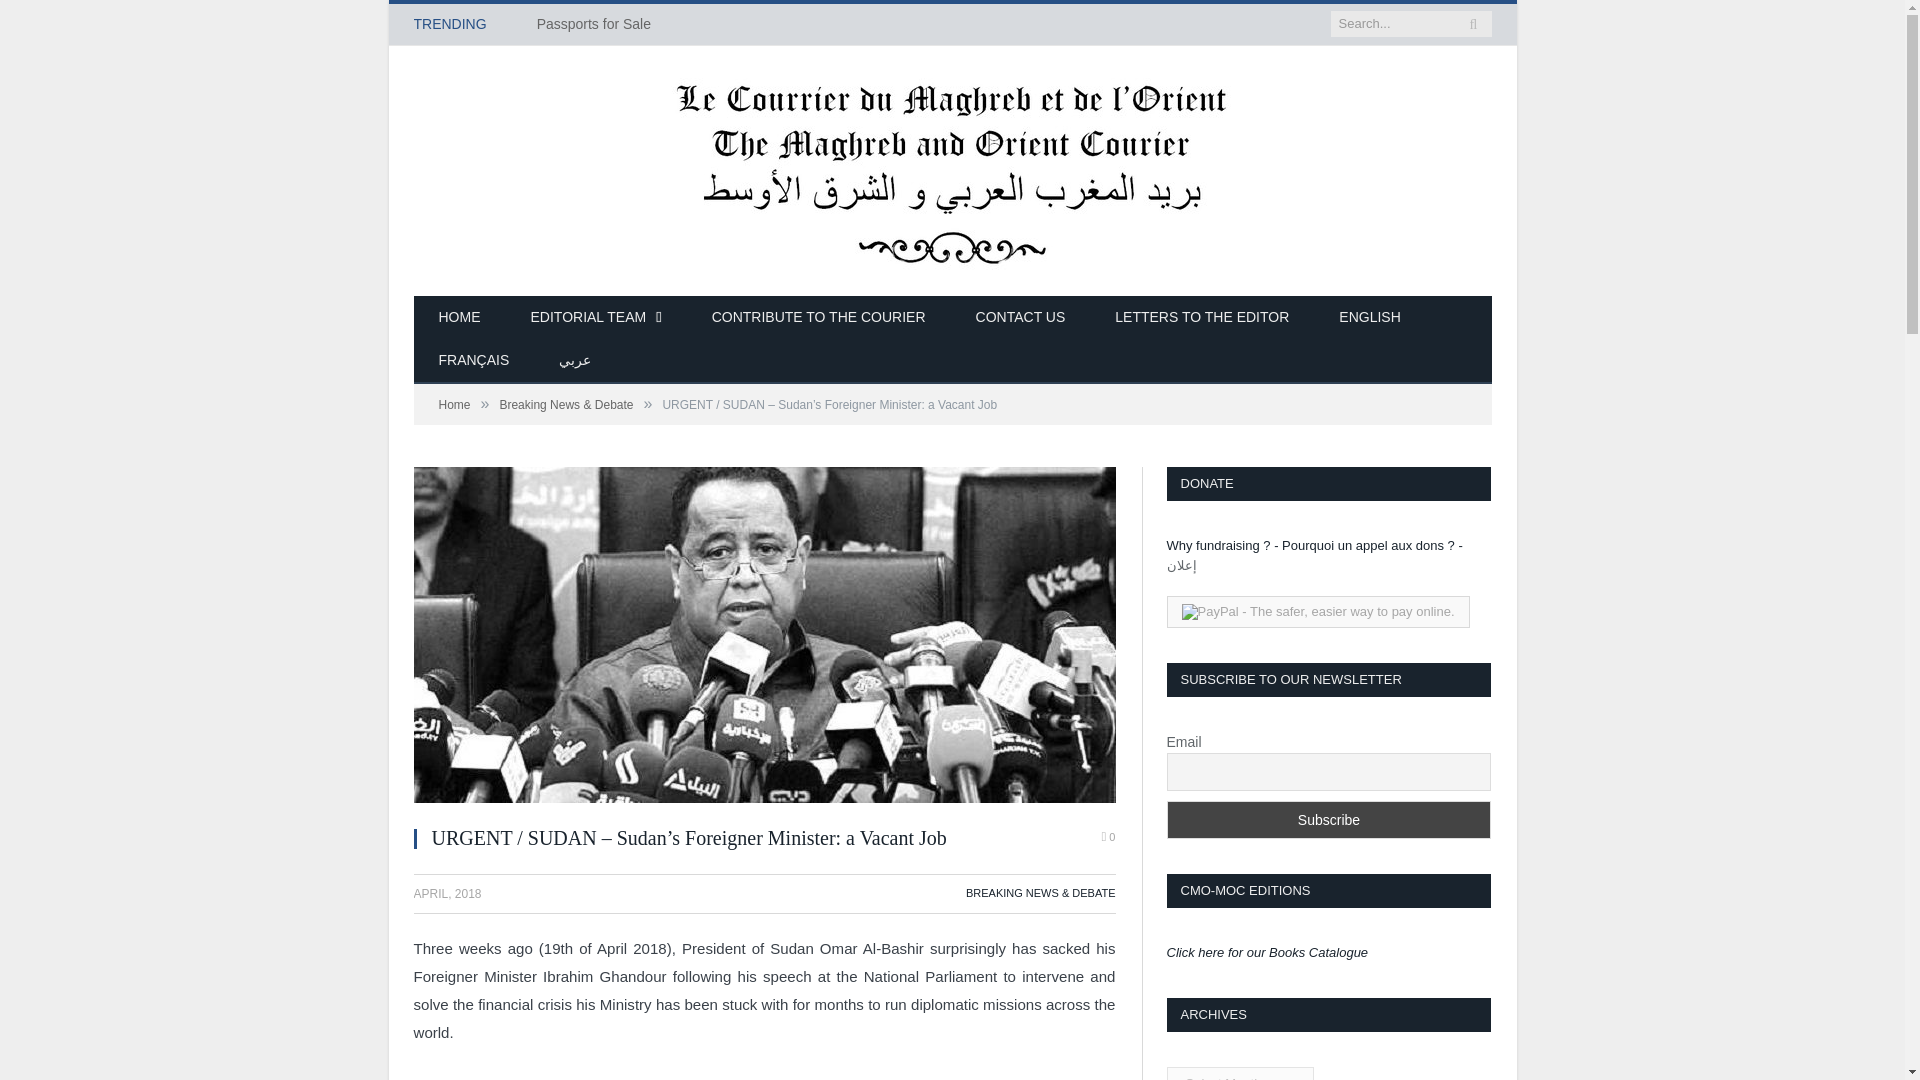  Describe the element at coordinates (460, 318) in the screenshot. I see `HOME` at that location.